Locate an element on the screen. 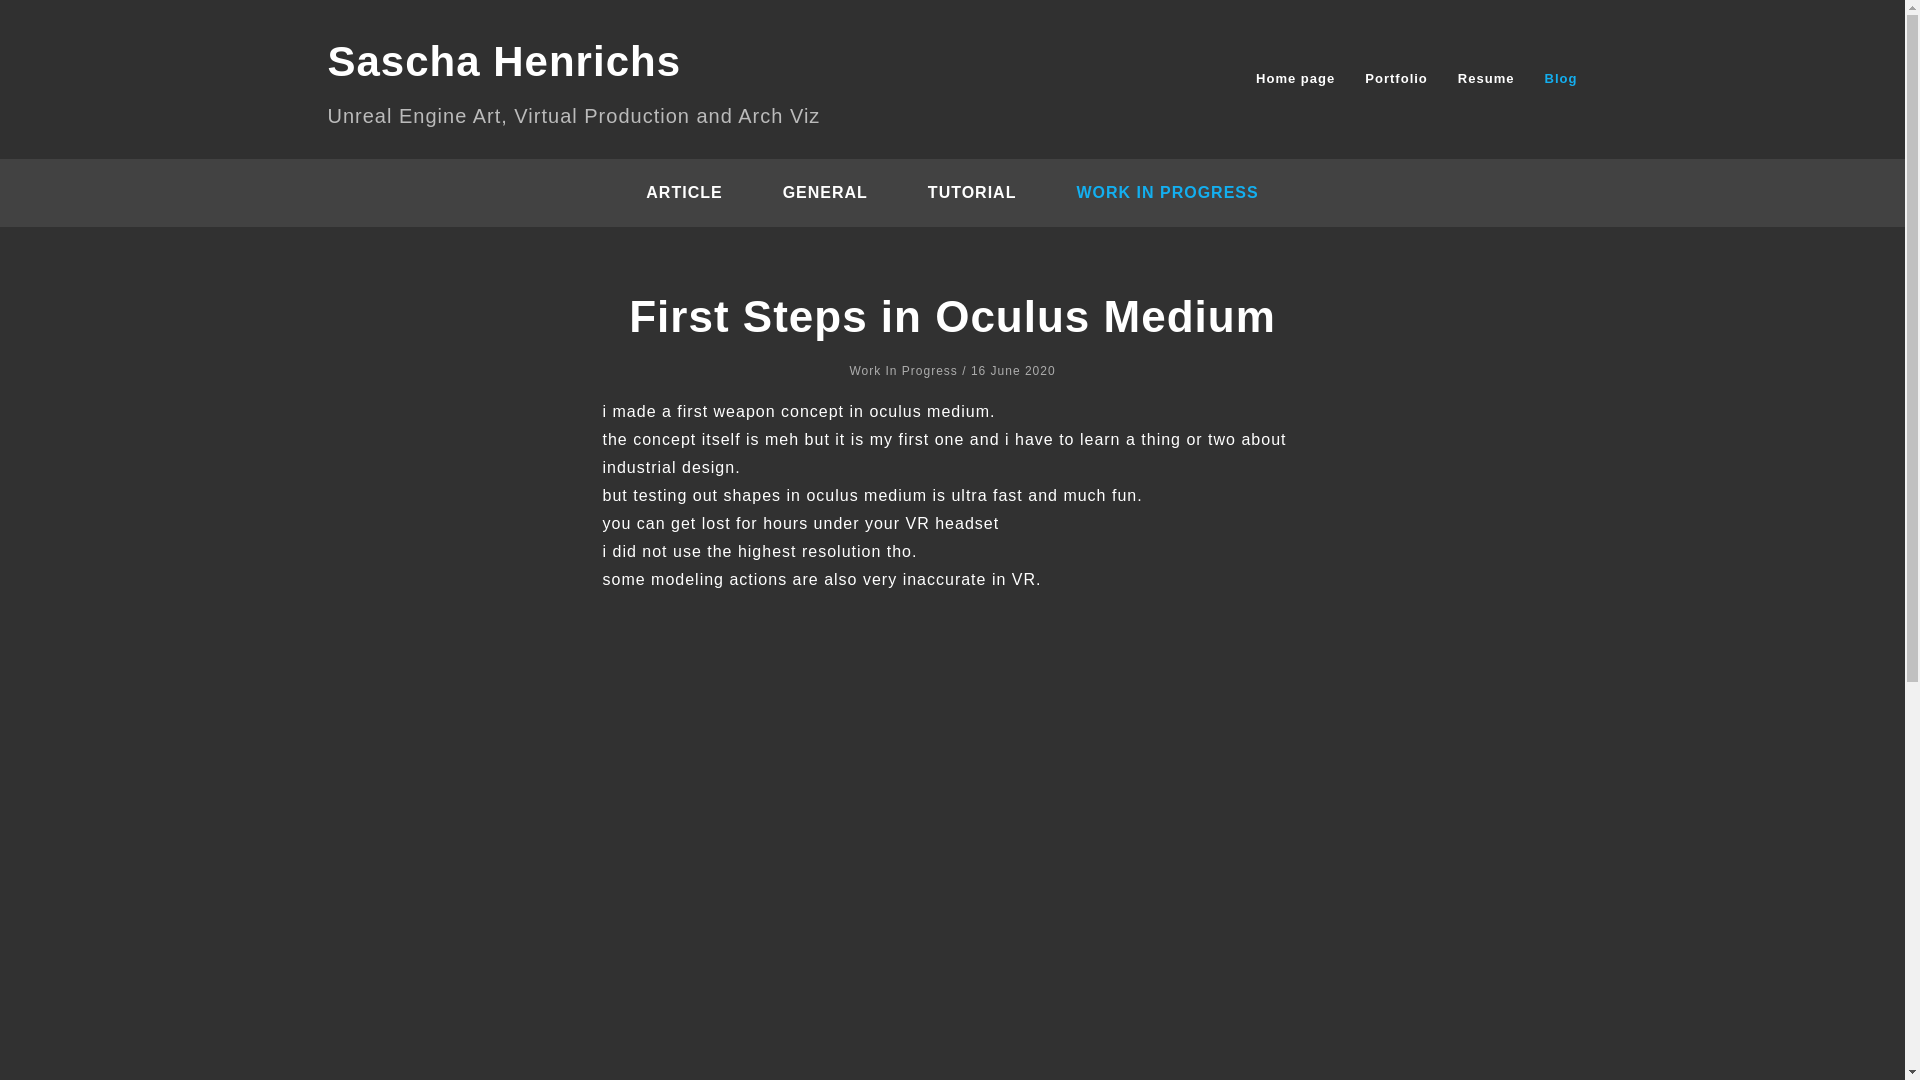 Image resolution: width=1920 pixels, height=1080 pixels. WORK IN PROGRESS is located at coordinates (1166, 192).